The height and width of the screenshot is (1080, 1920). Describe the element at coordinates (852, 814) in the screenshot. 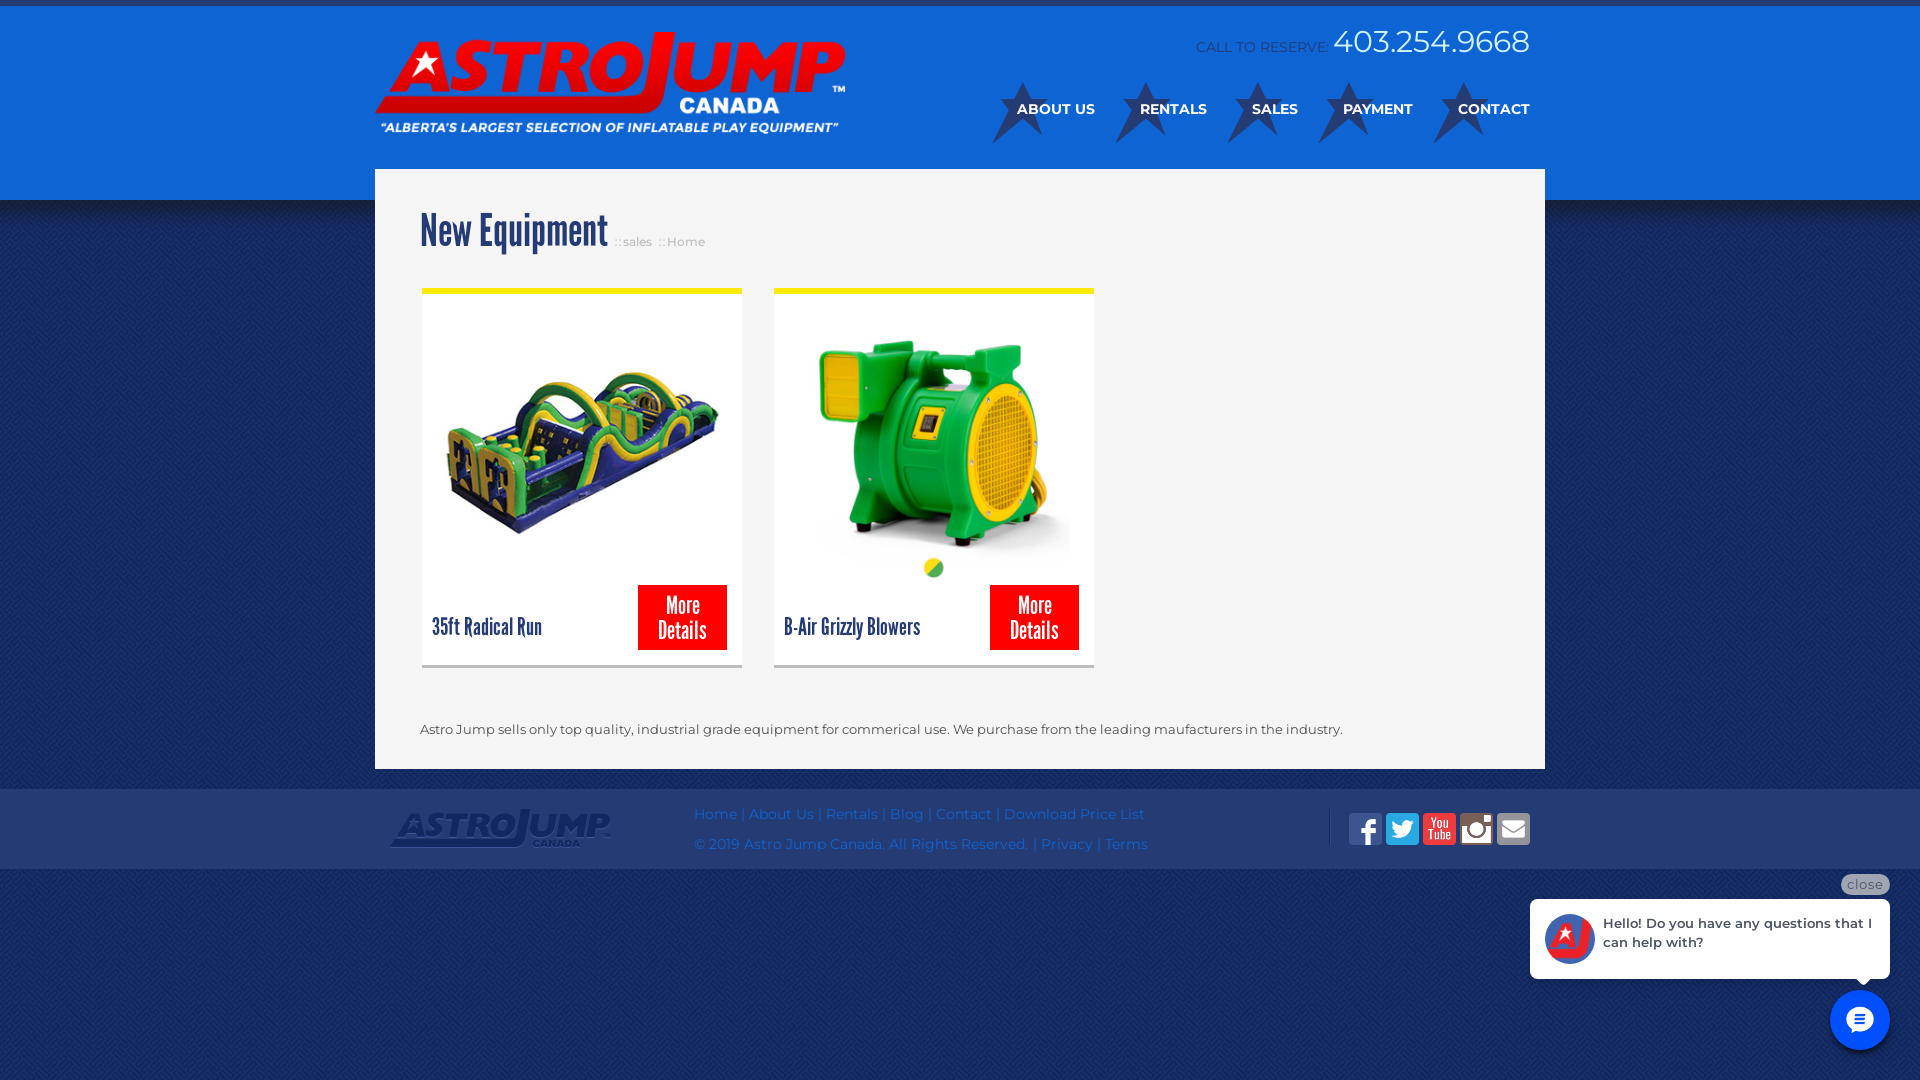

I see `Rentals` at that location.